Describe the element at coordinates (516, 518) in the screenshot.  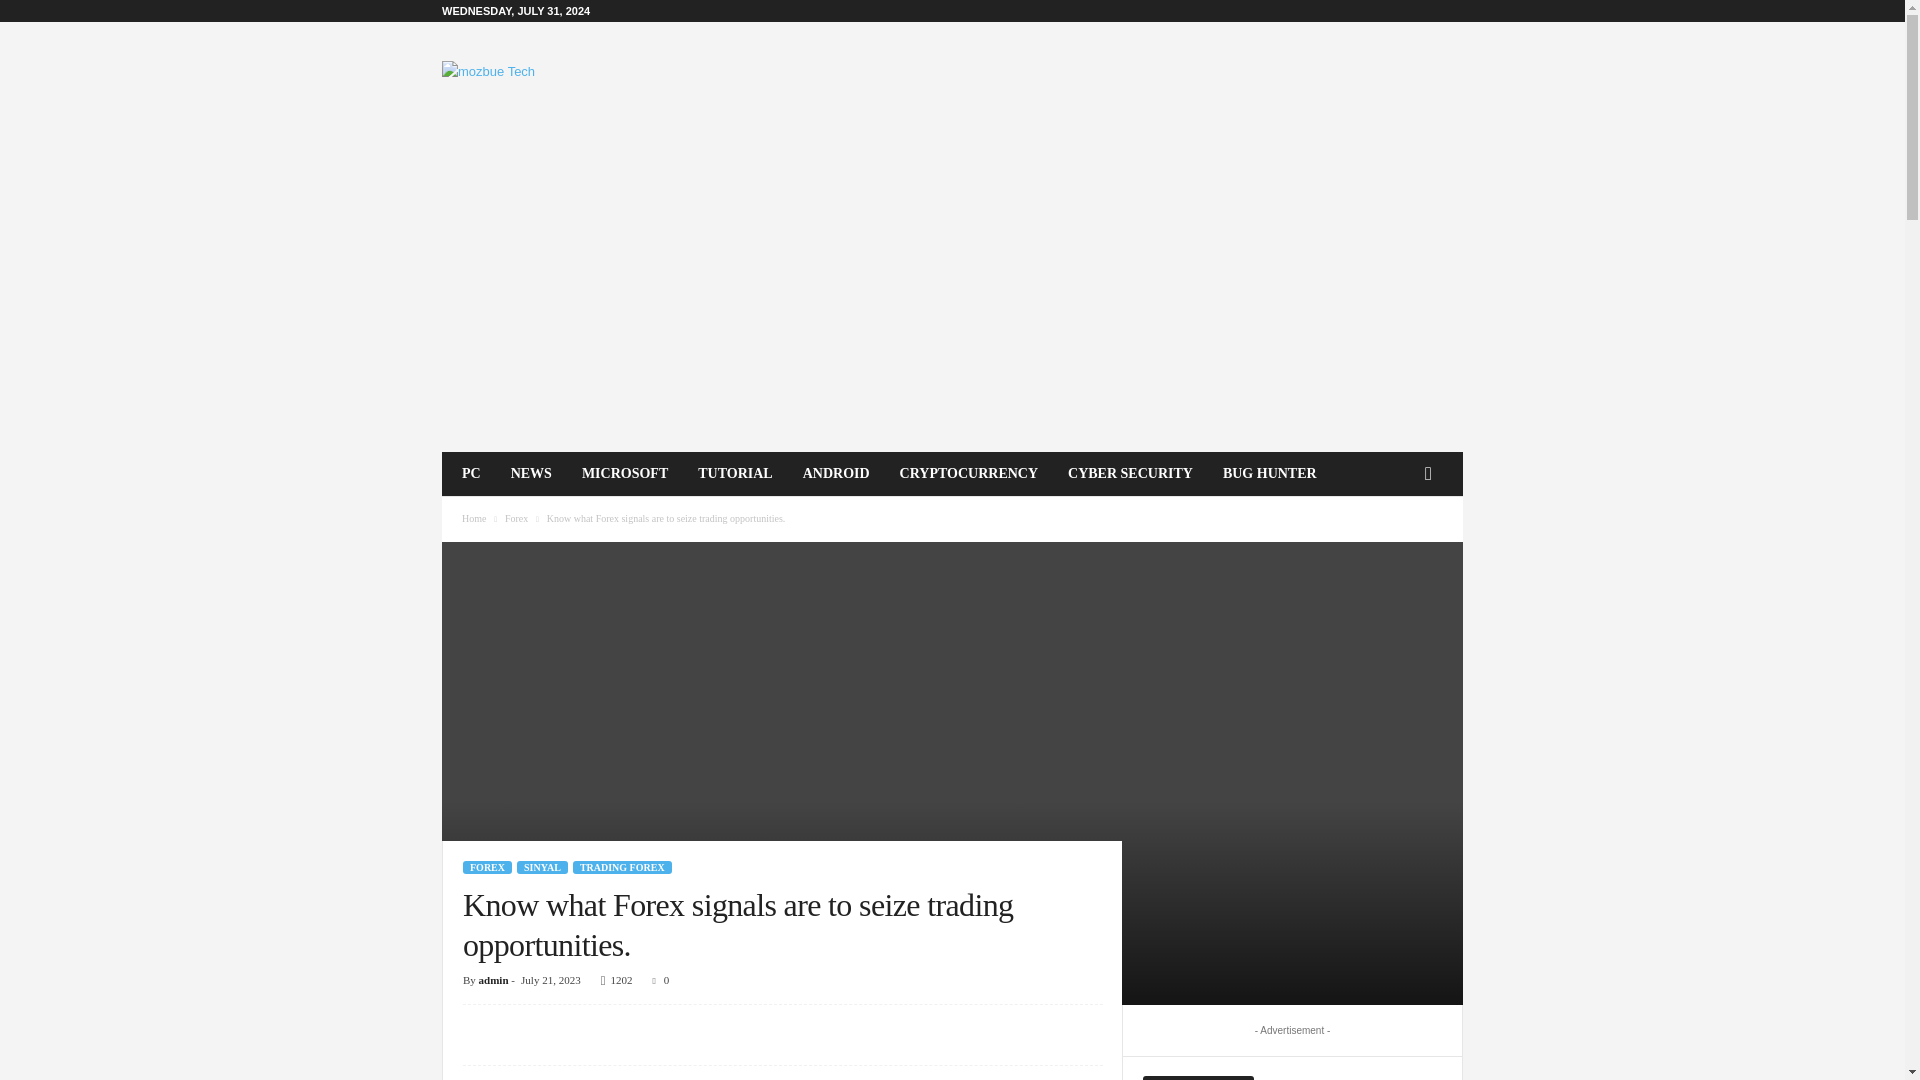
I see `Forex` at that location.